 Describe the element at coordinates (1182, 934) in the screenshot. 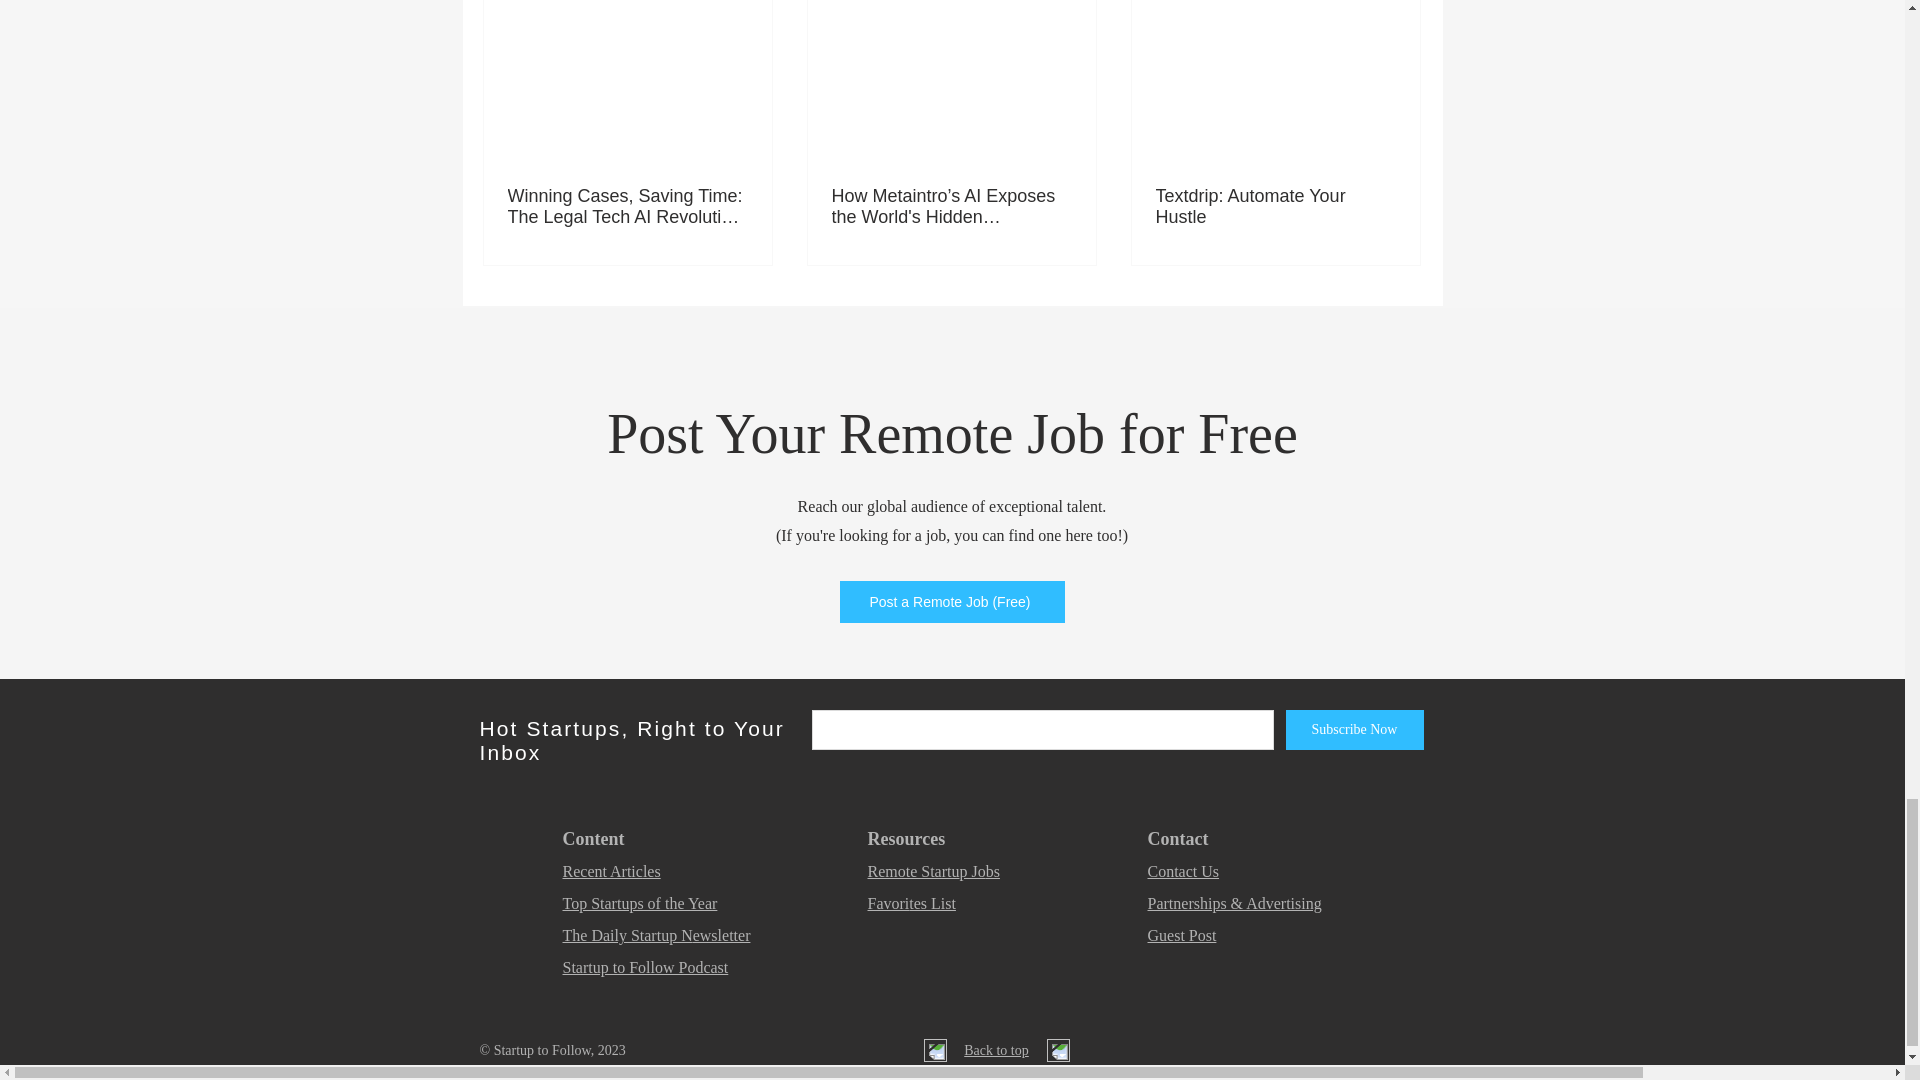

I see `Guest Post` at that location.